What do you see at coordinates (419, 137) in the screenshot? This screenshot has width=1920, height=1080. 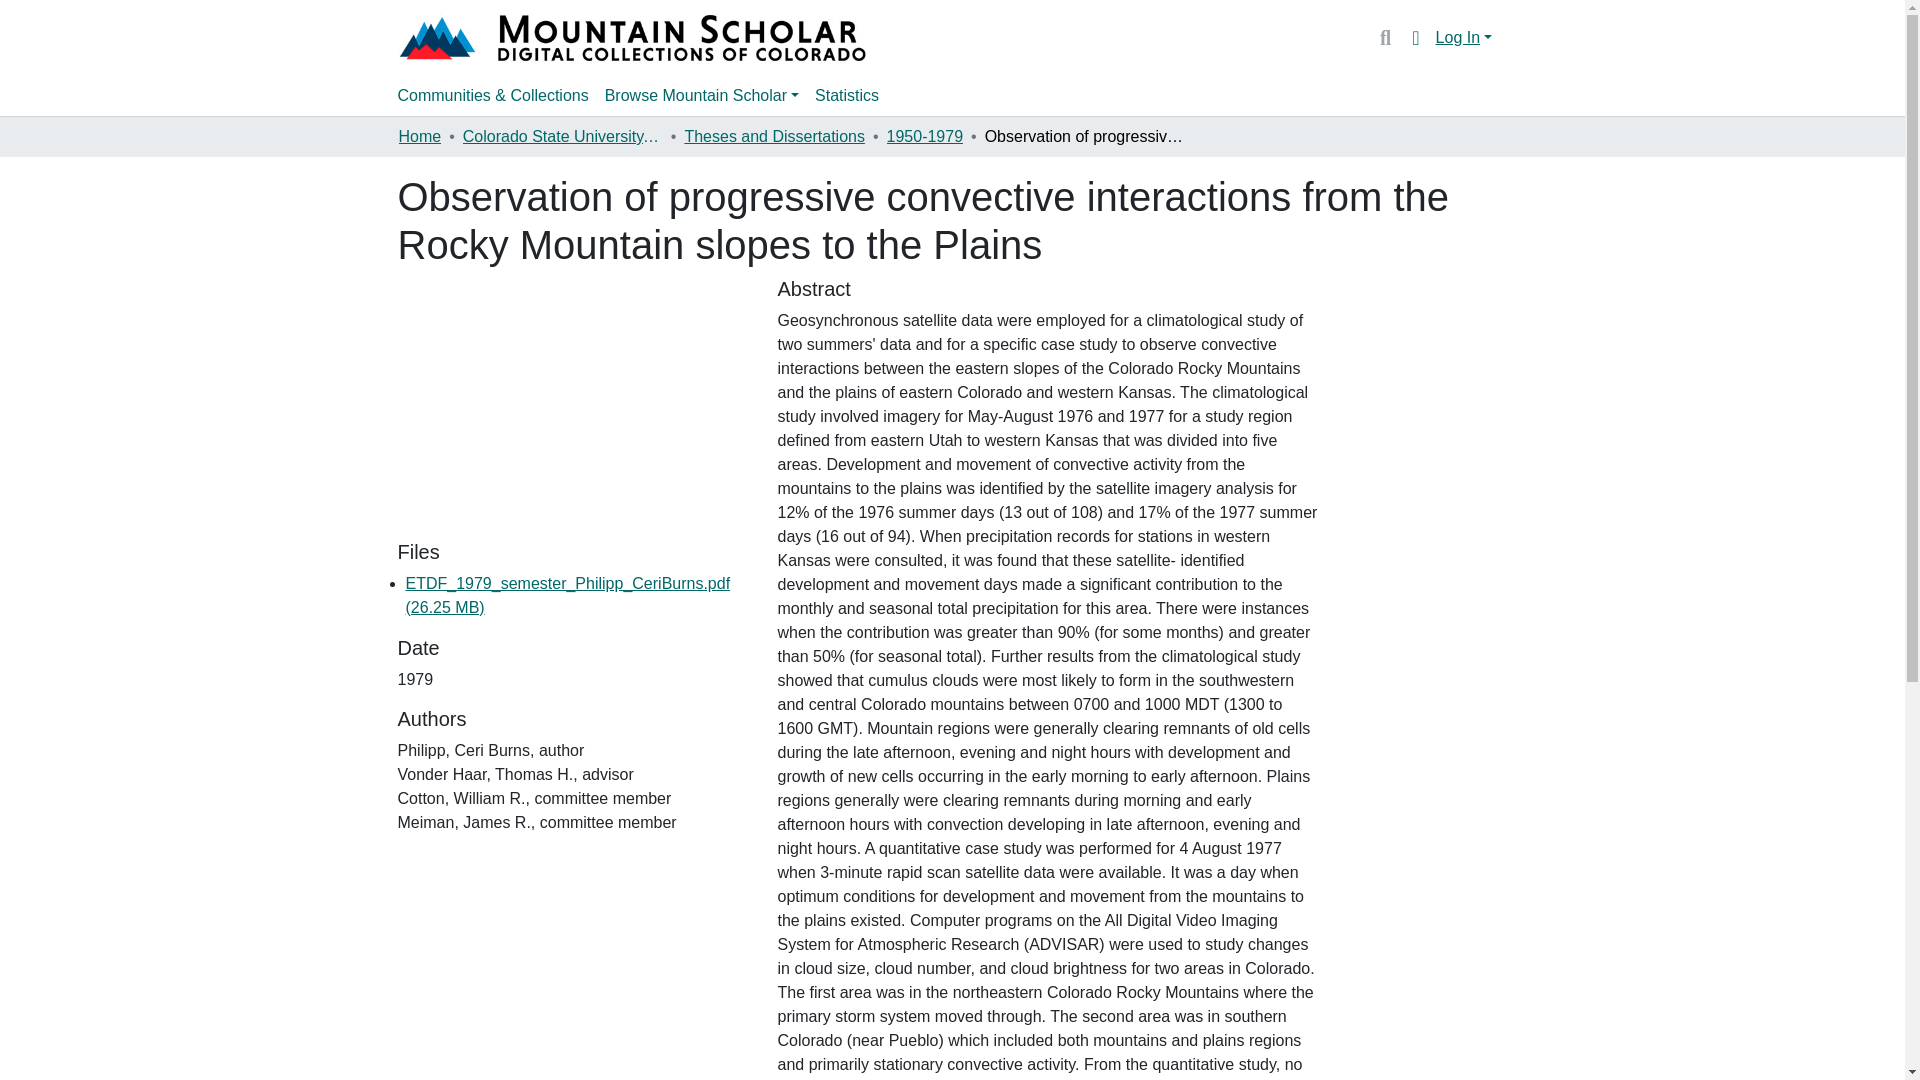 I see `Home` at bounding box center [419, 137].